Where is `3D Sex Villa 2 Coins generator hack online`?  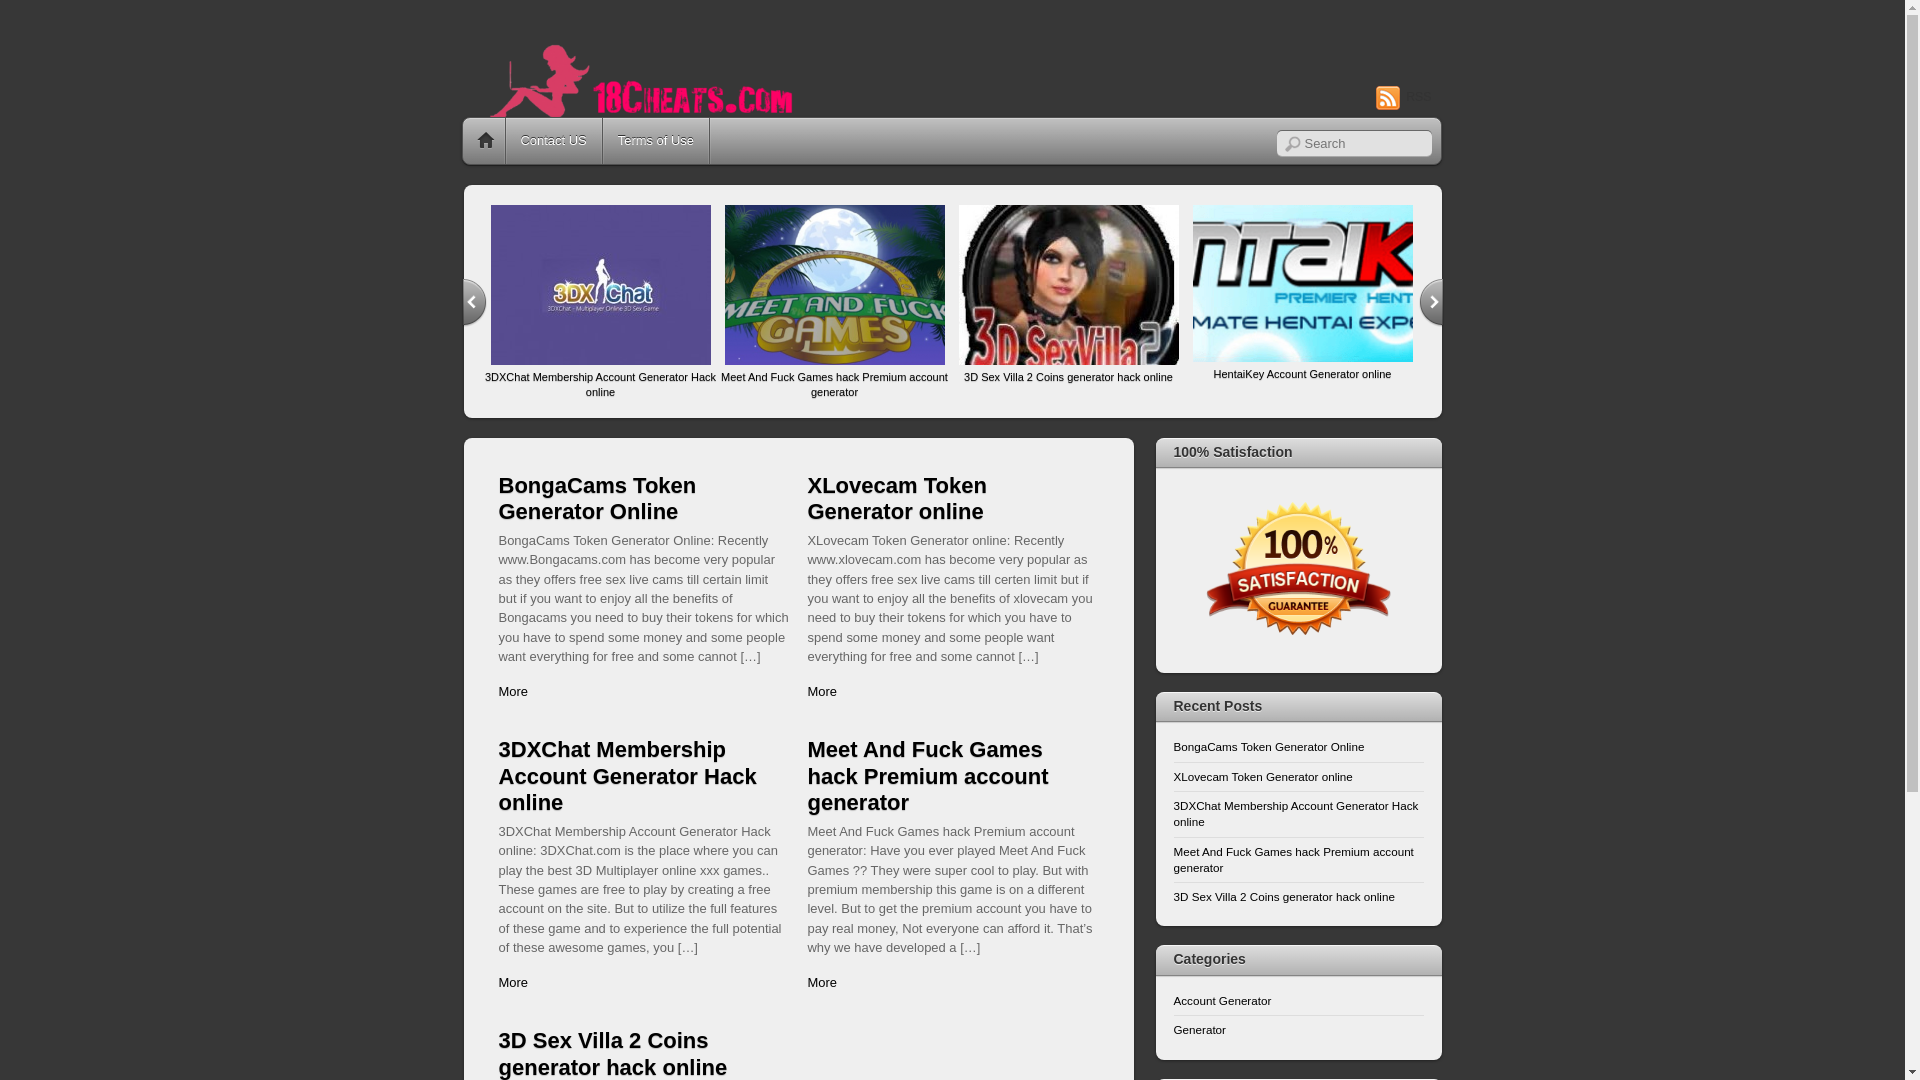
3D Sex Villa 2 Coins generator hack online is located at coordinates (1068, 360).